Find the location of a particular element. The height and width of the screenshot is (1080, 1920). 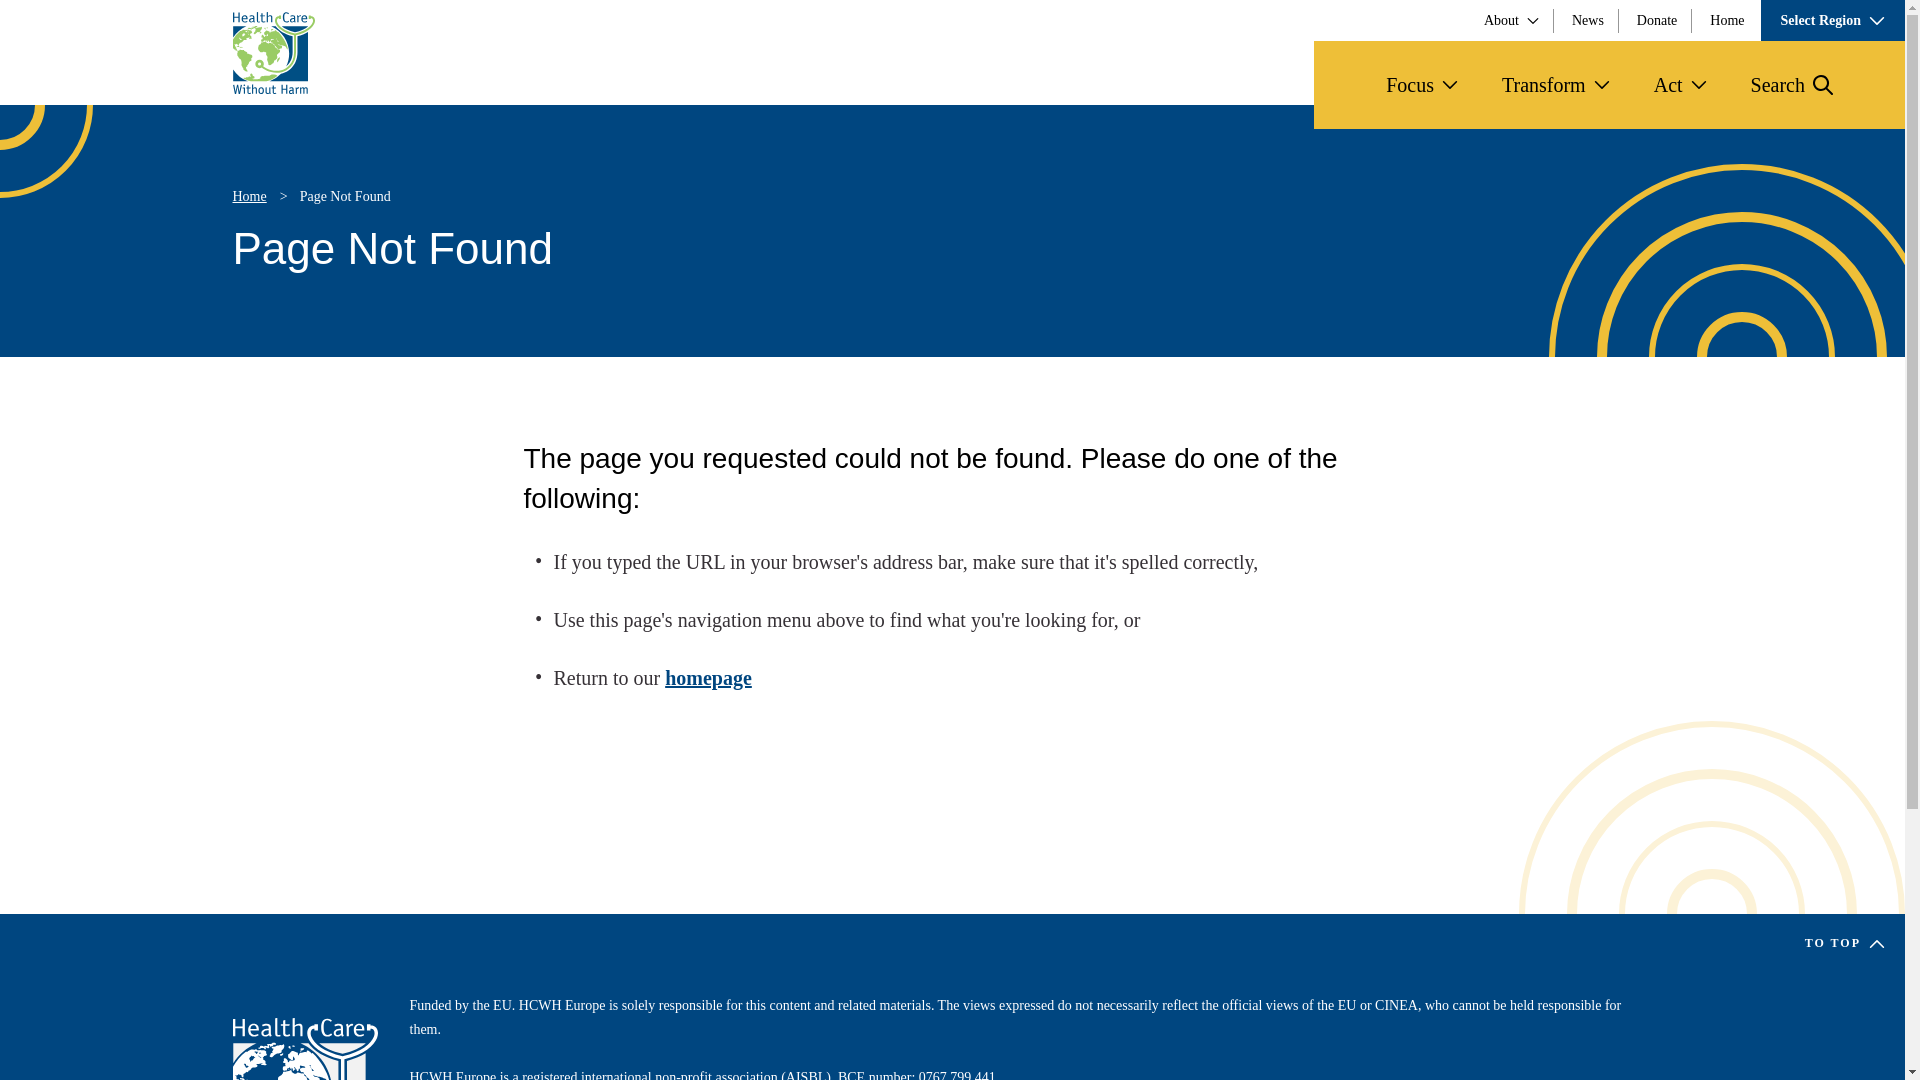

Donate is located at coordinates (1656, 20).